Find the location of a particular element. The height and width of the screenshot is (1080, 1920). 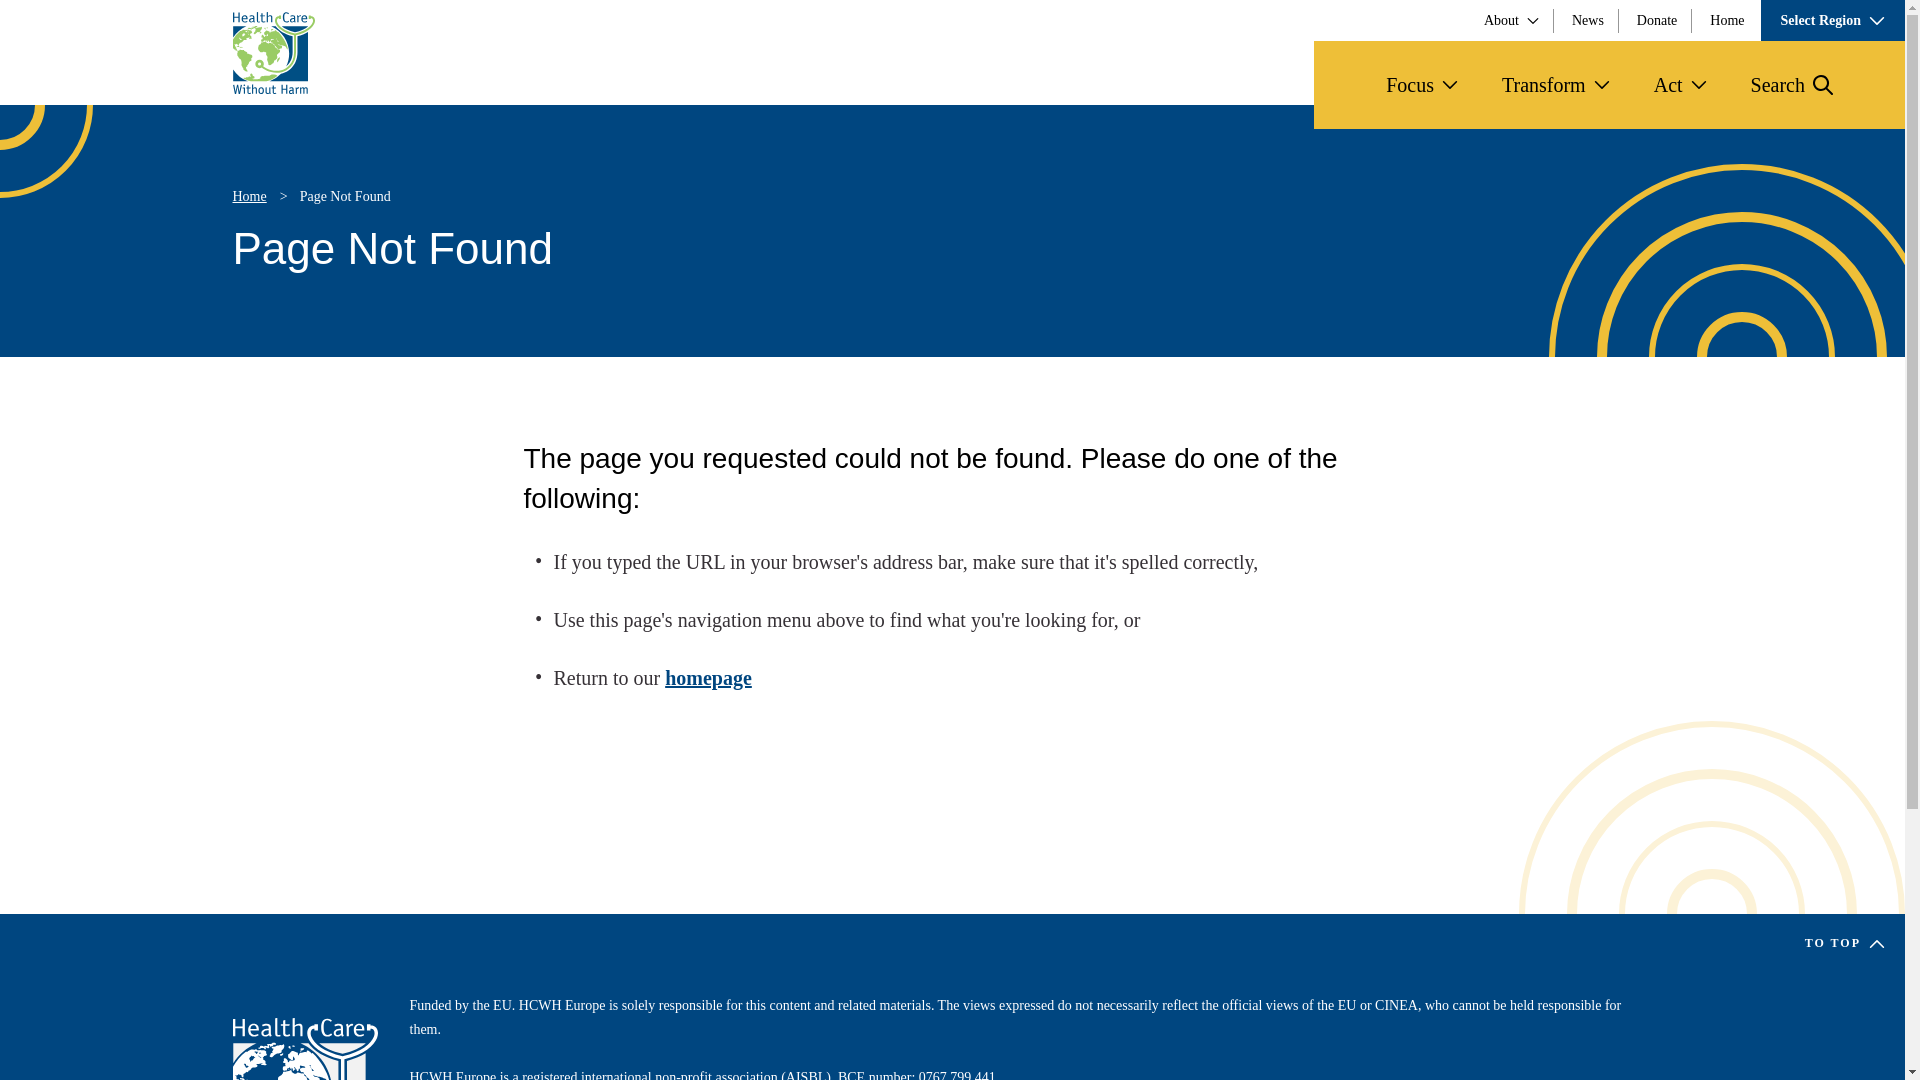

Donate is located at coordinates (1656, 20).